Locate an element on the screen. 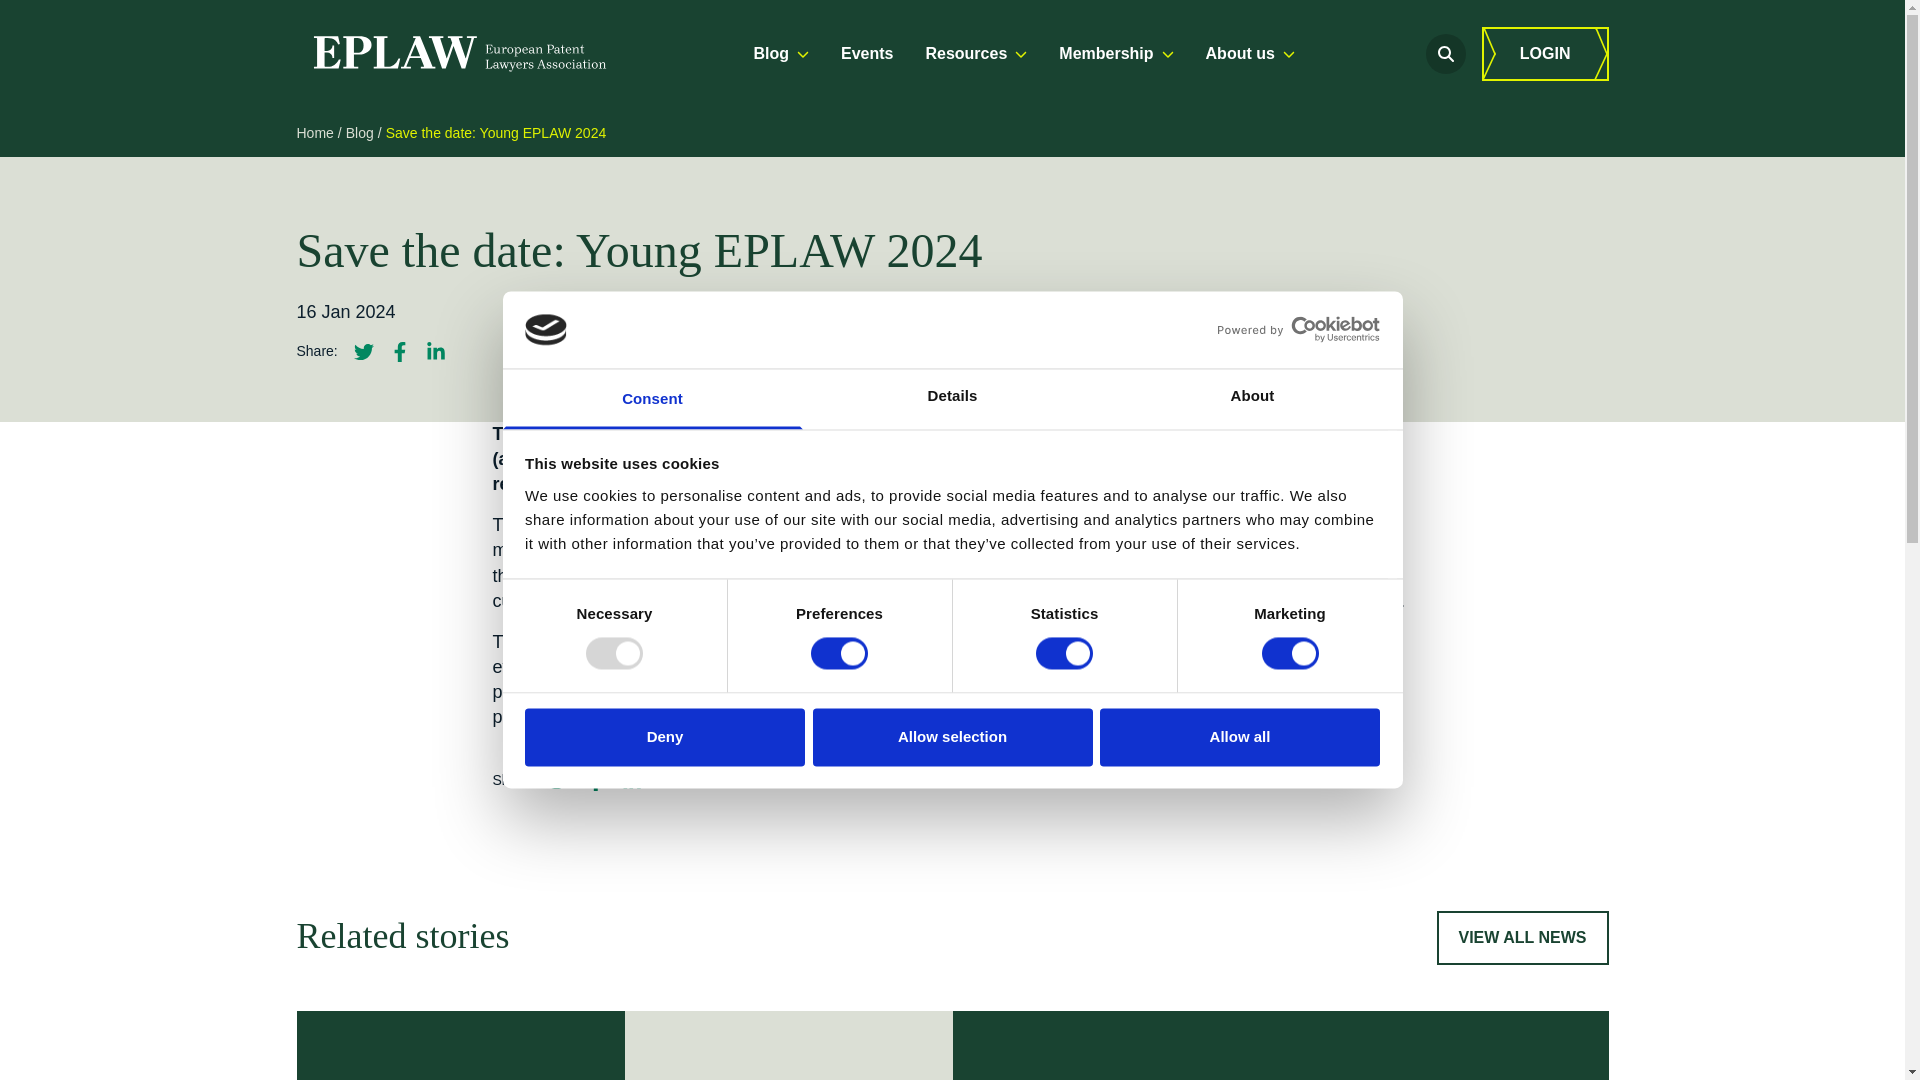 This screenshot has width=1920, height=1080. Deny is located at coordinates (664, 736).